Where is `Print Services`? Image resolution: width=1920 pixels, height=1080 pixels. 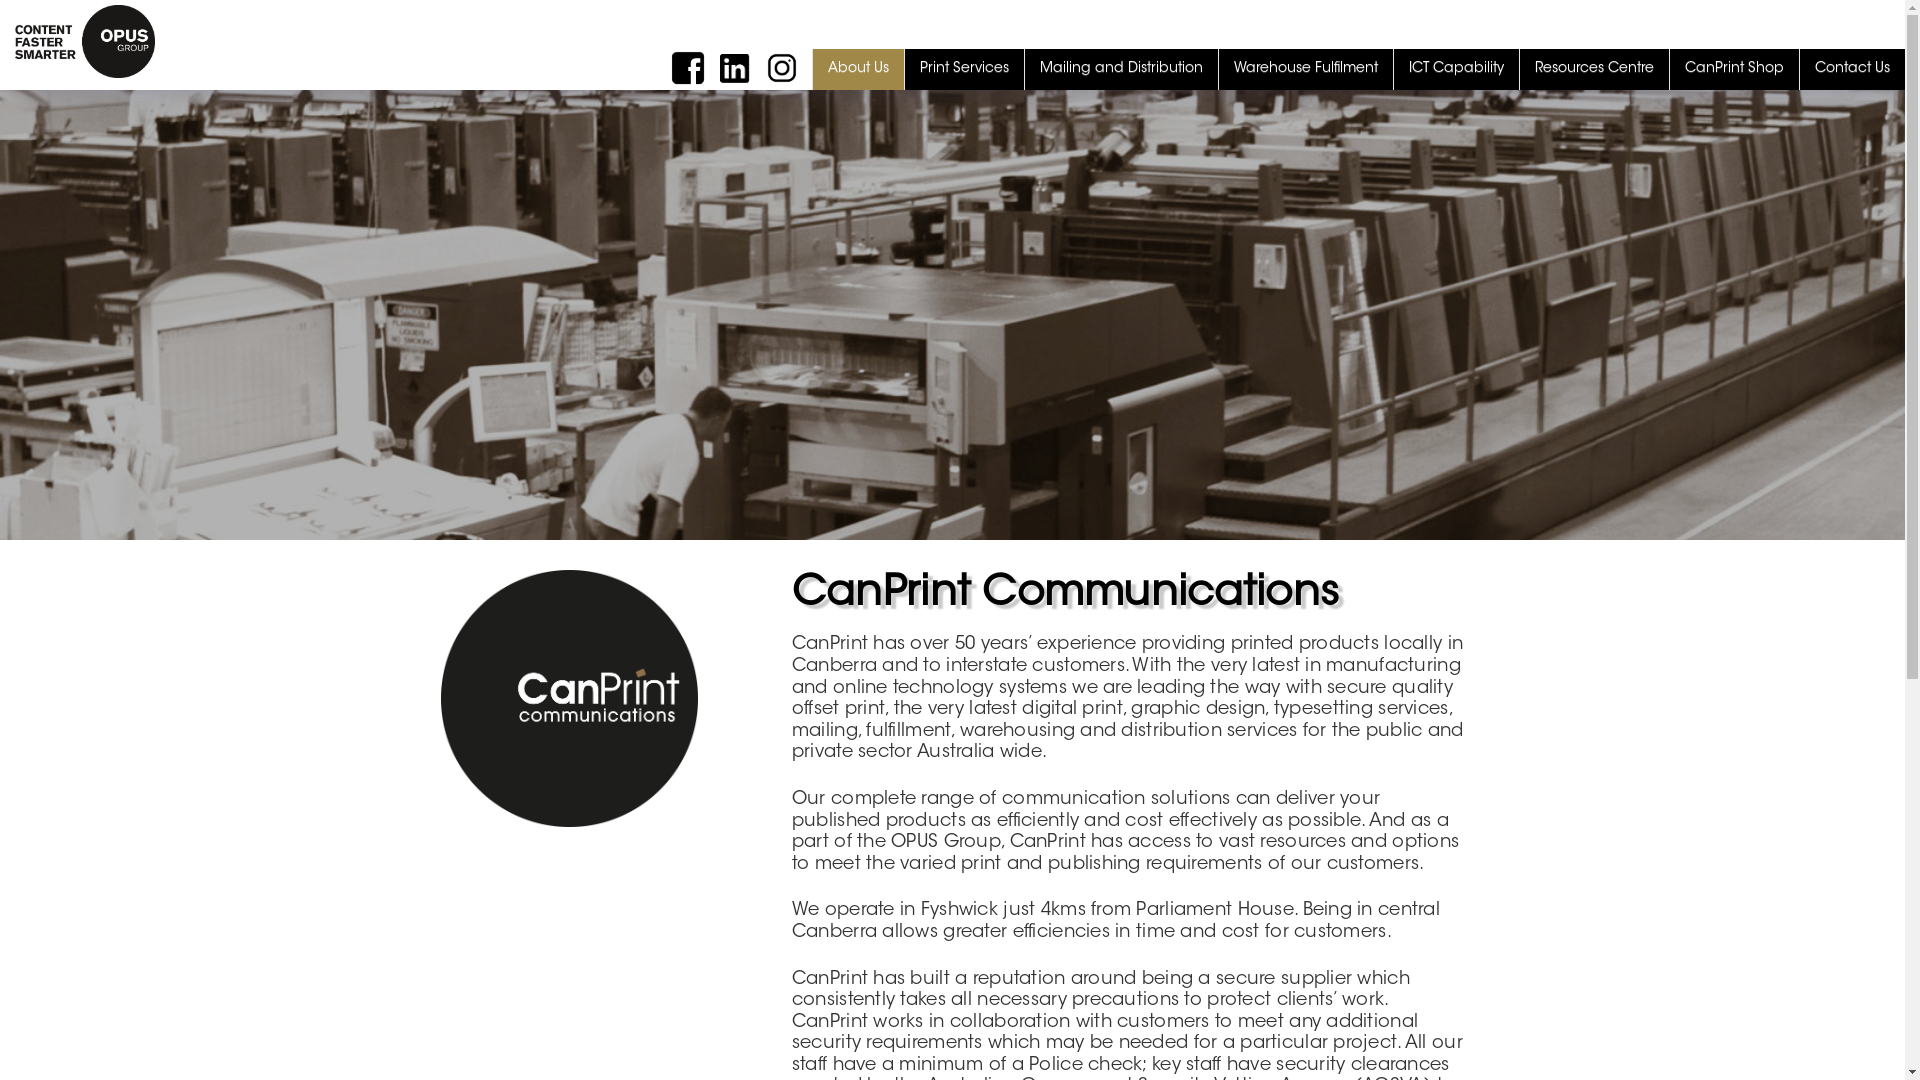 Print Services is located at coordinates (964, 69).